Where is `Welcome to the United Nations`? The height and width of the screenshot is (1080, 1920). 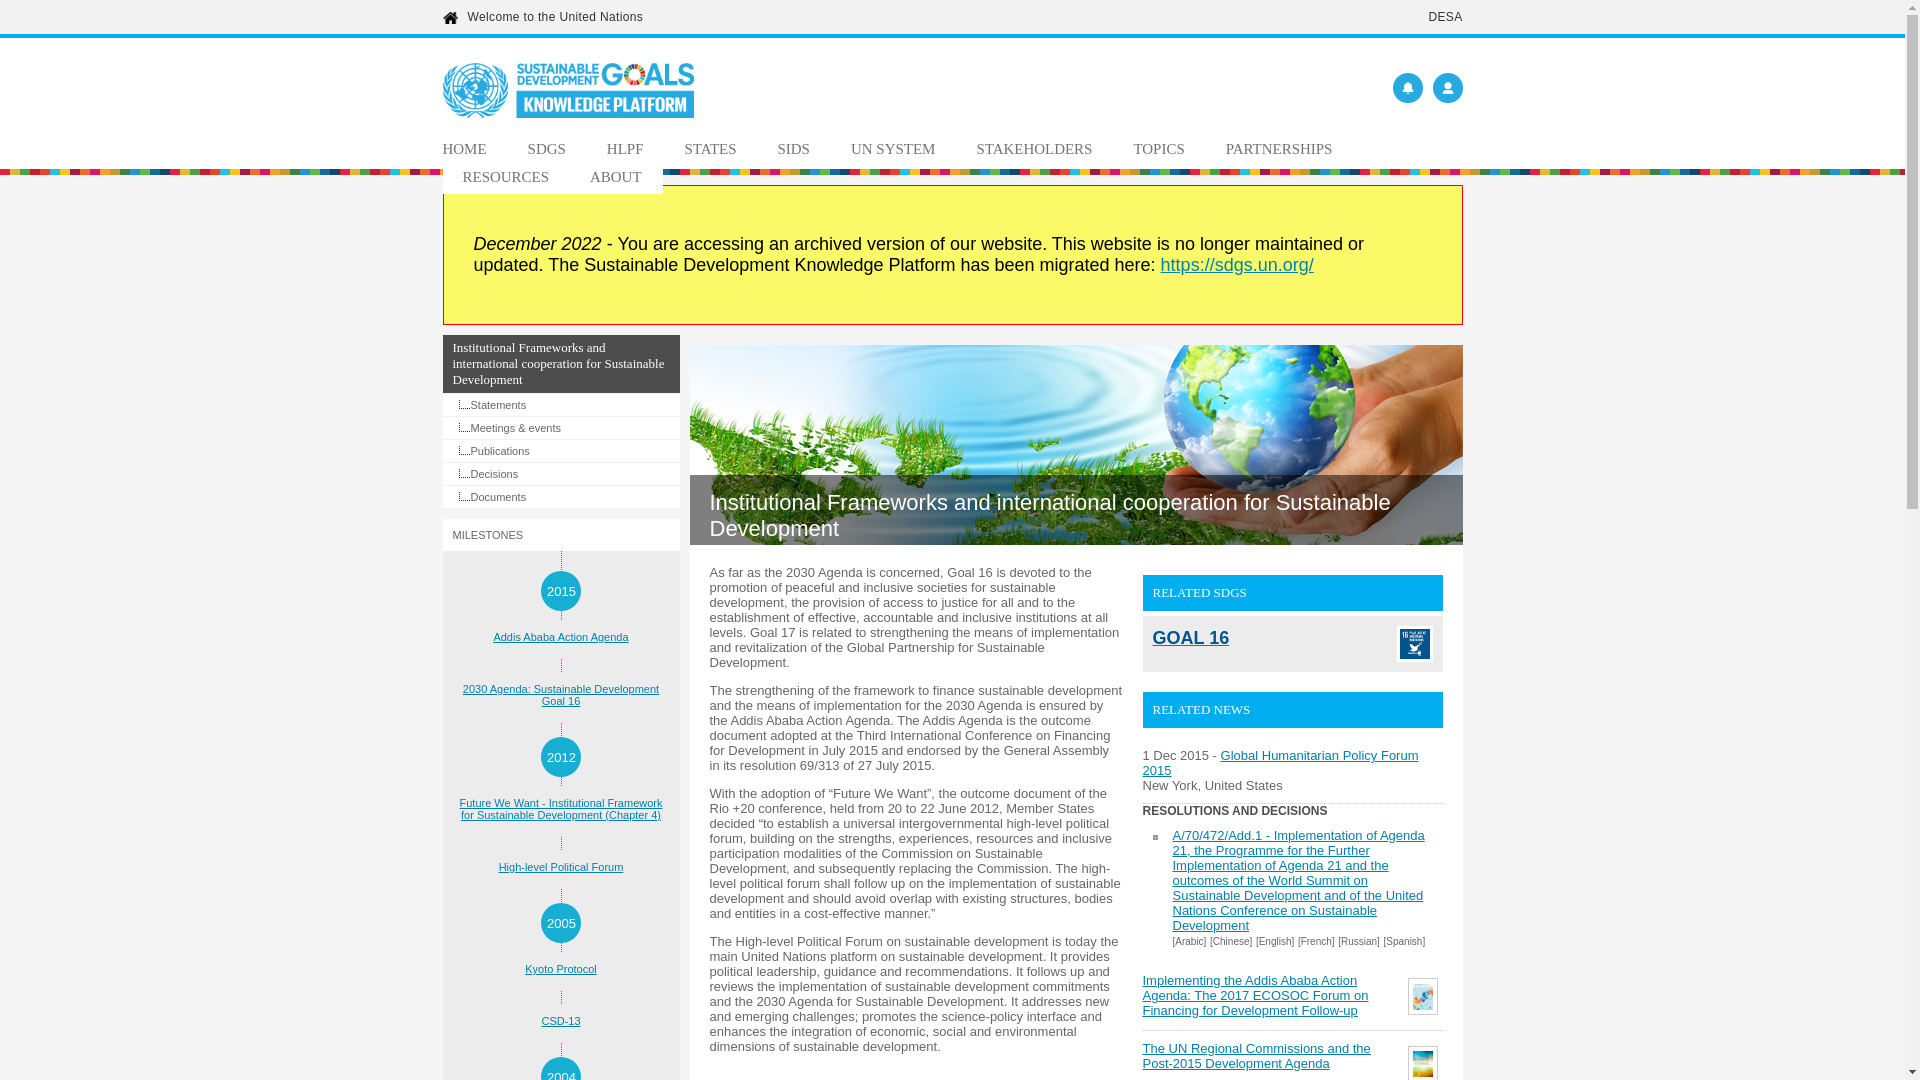
Welcome to the United Nations is located at coordinates (556, 16).